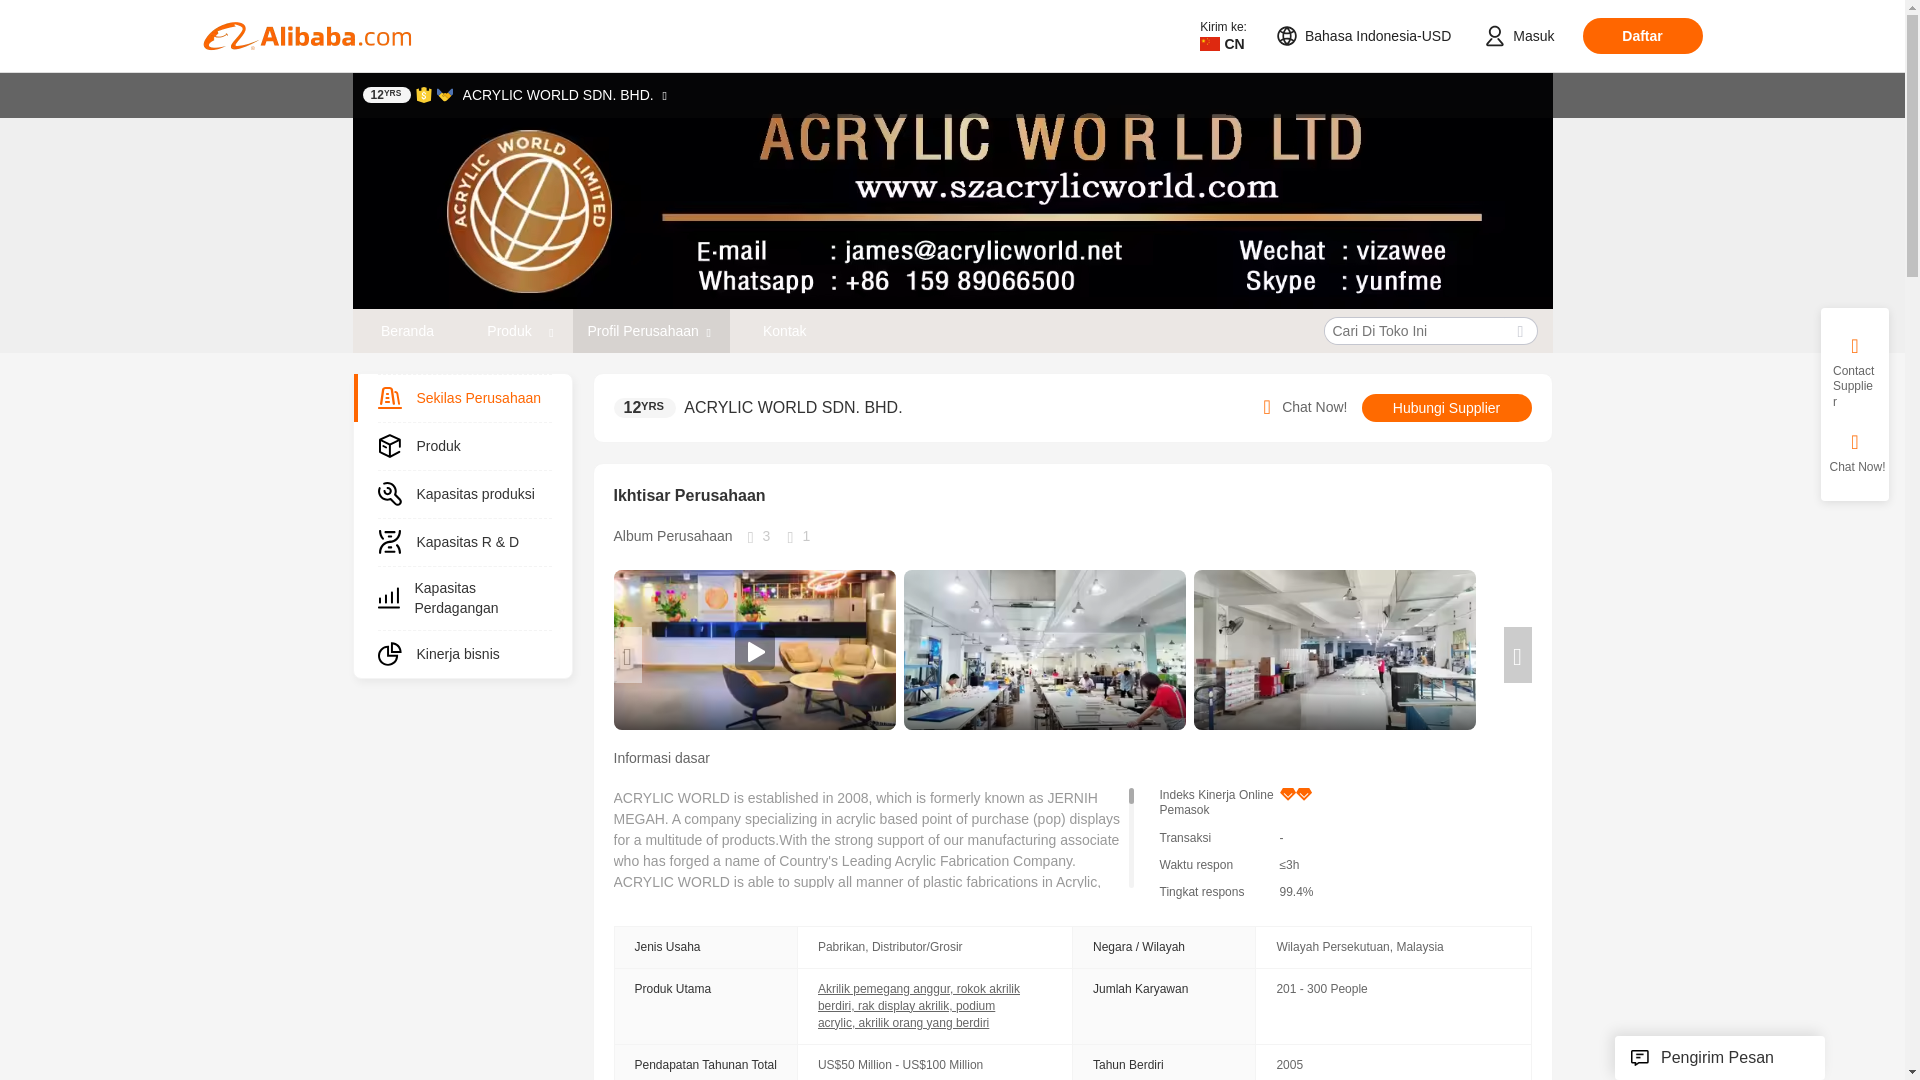 The width and height of the screenshot is (1920, 1080). I want to click on 12YRS, so click(386, 94).